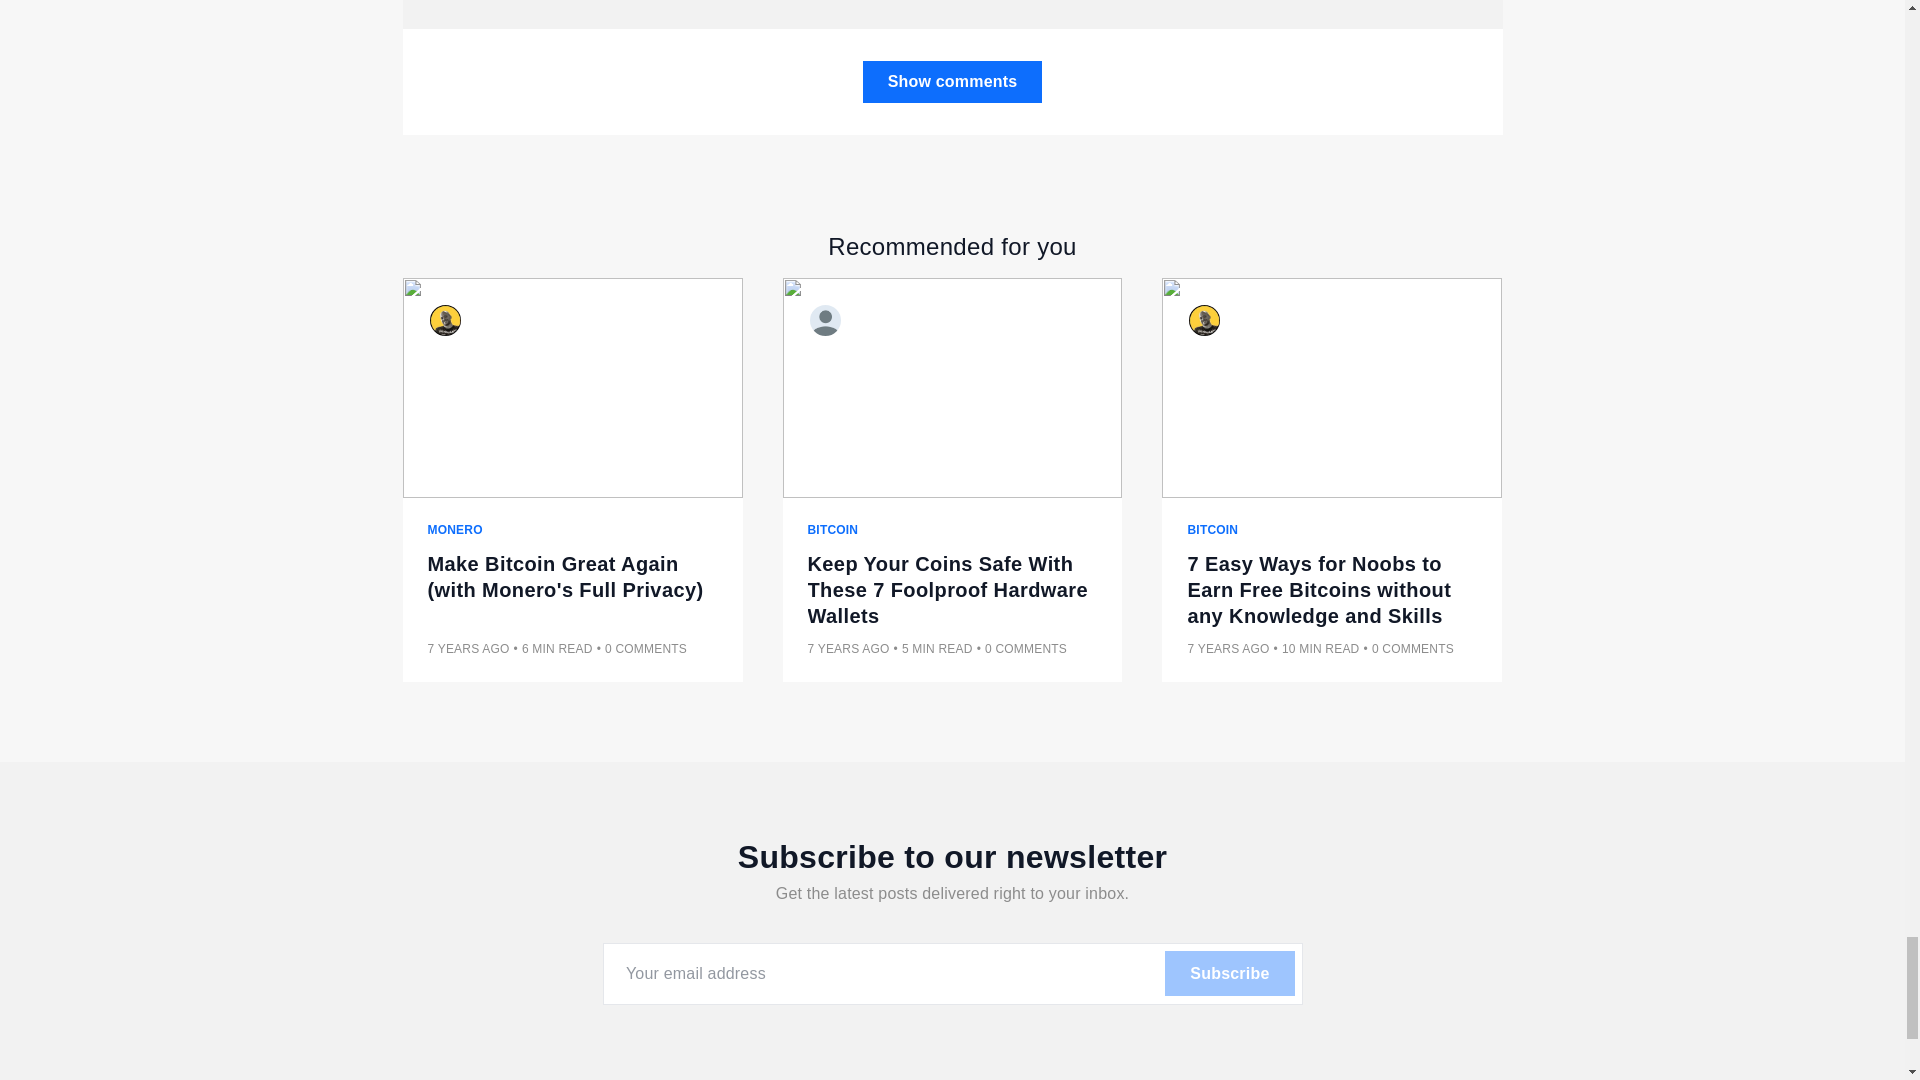 Image resolution: width=1920 pixels, height=1080 pixels. What do you see at coordinates (953, 589) in the screenshot?
I see `Keep Your Coins Safe With These 7 Foolproof Hardware Wallets` at bounding box center [953, 589].